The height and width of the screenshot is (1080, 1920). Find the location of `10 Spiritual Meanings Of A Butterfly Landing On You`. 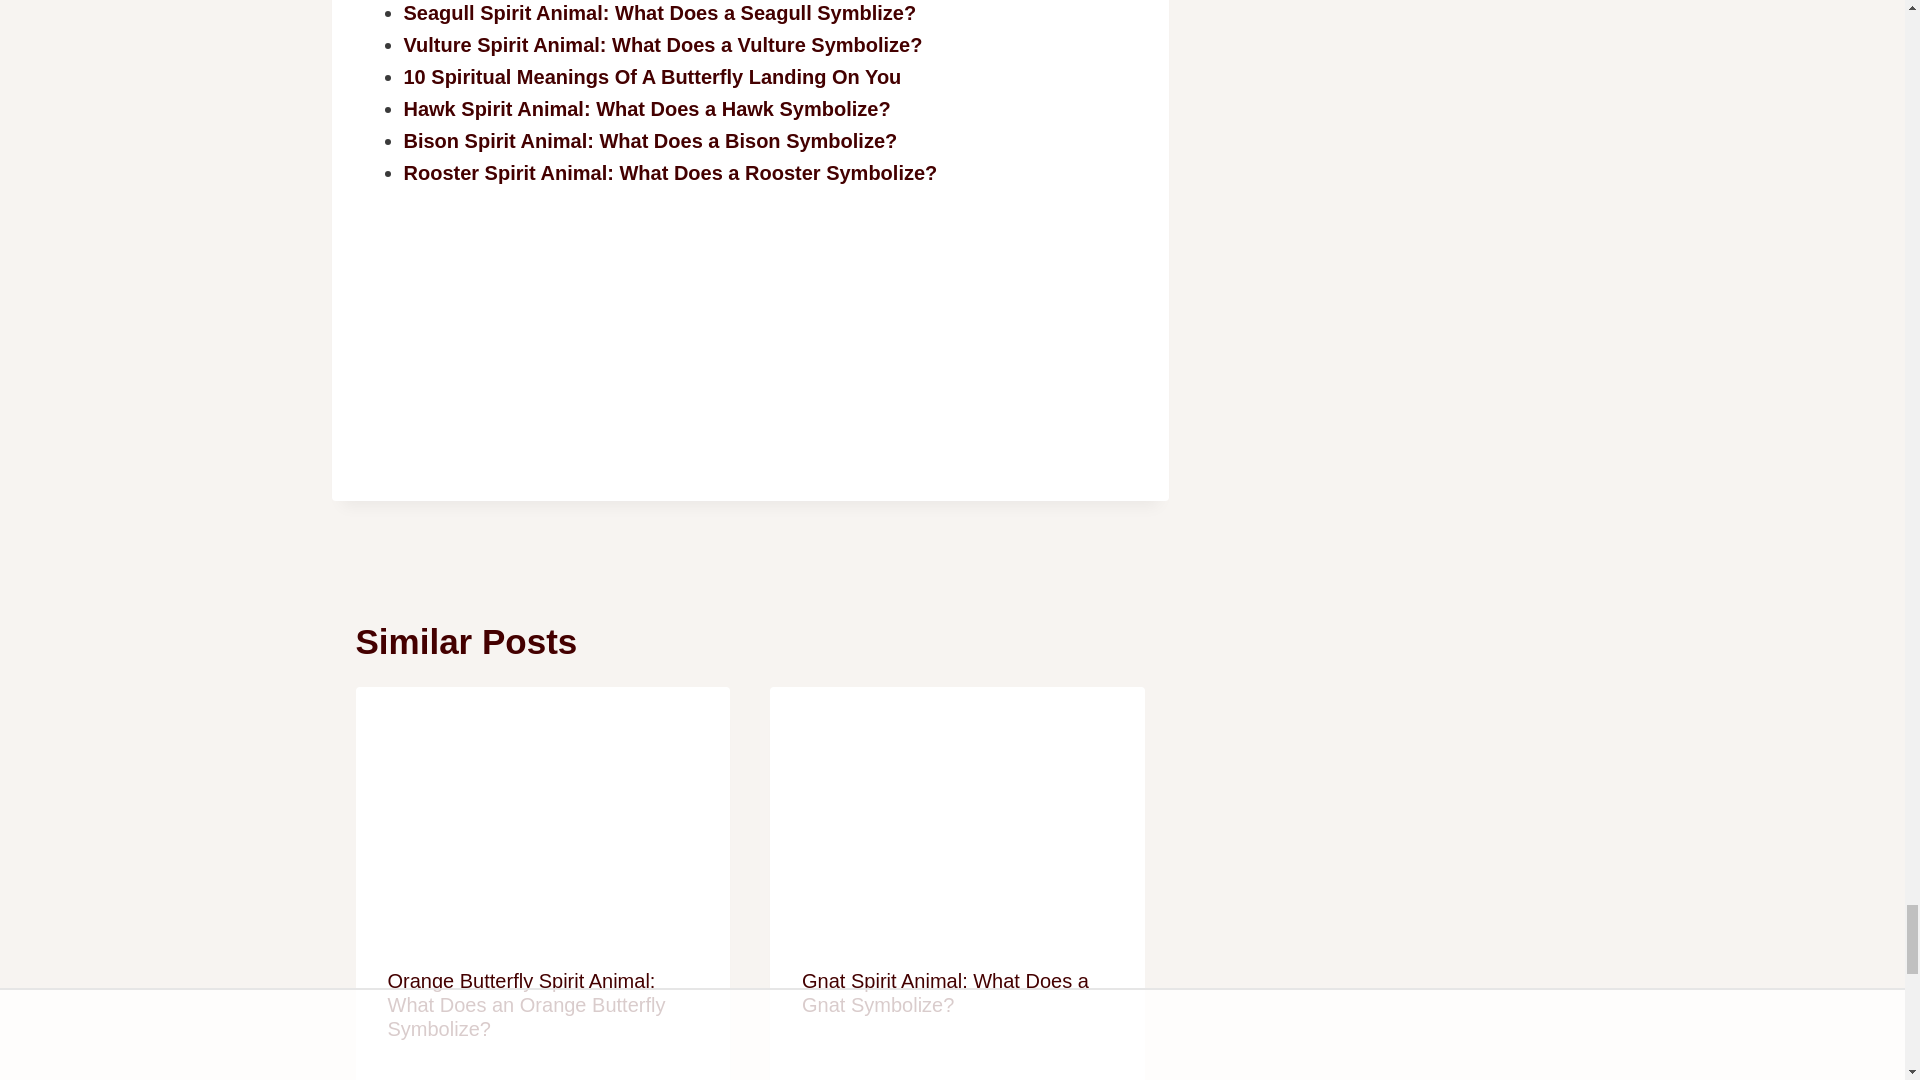

10 Spiritual Meanings Of A Butterfly Landing On You is located at coordinates (652, 76).